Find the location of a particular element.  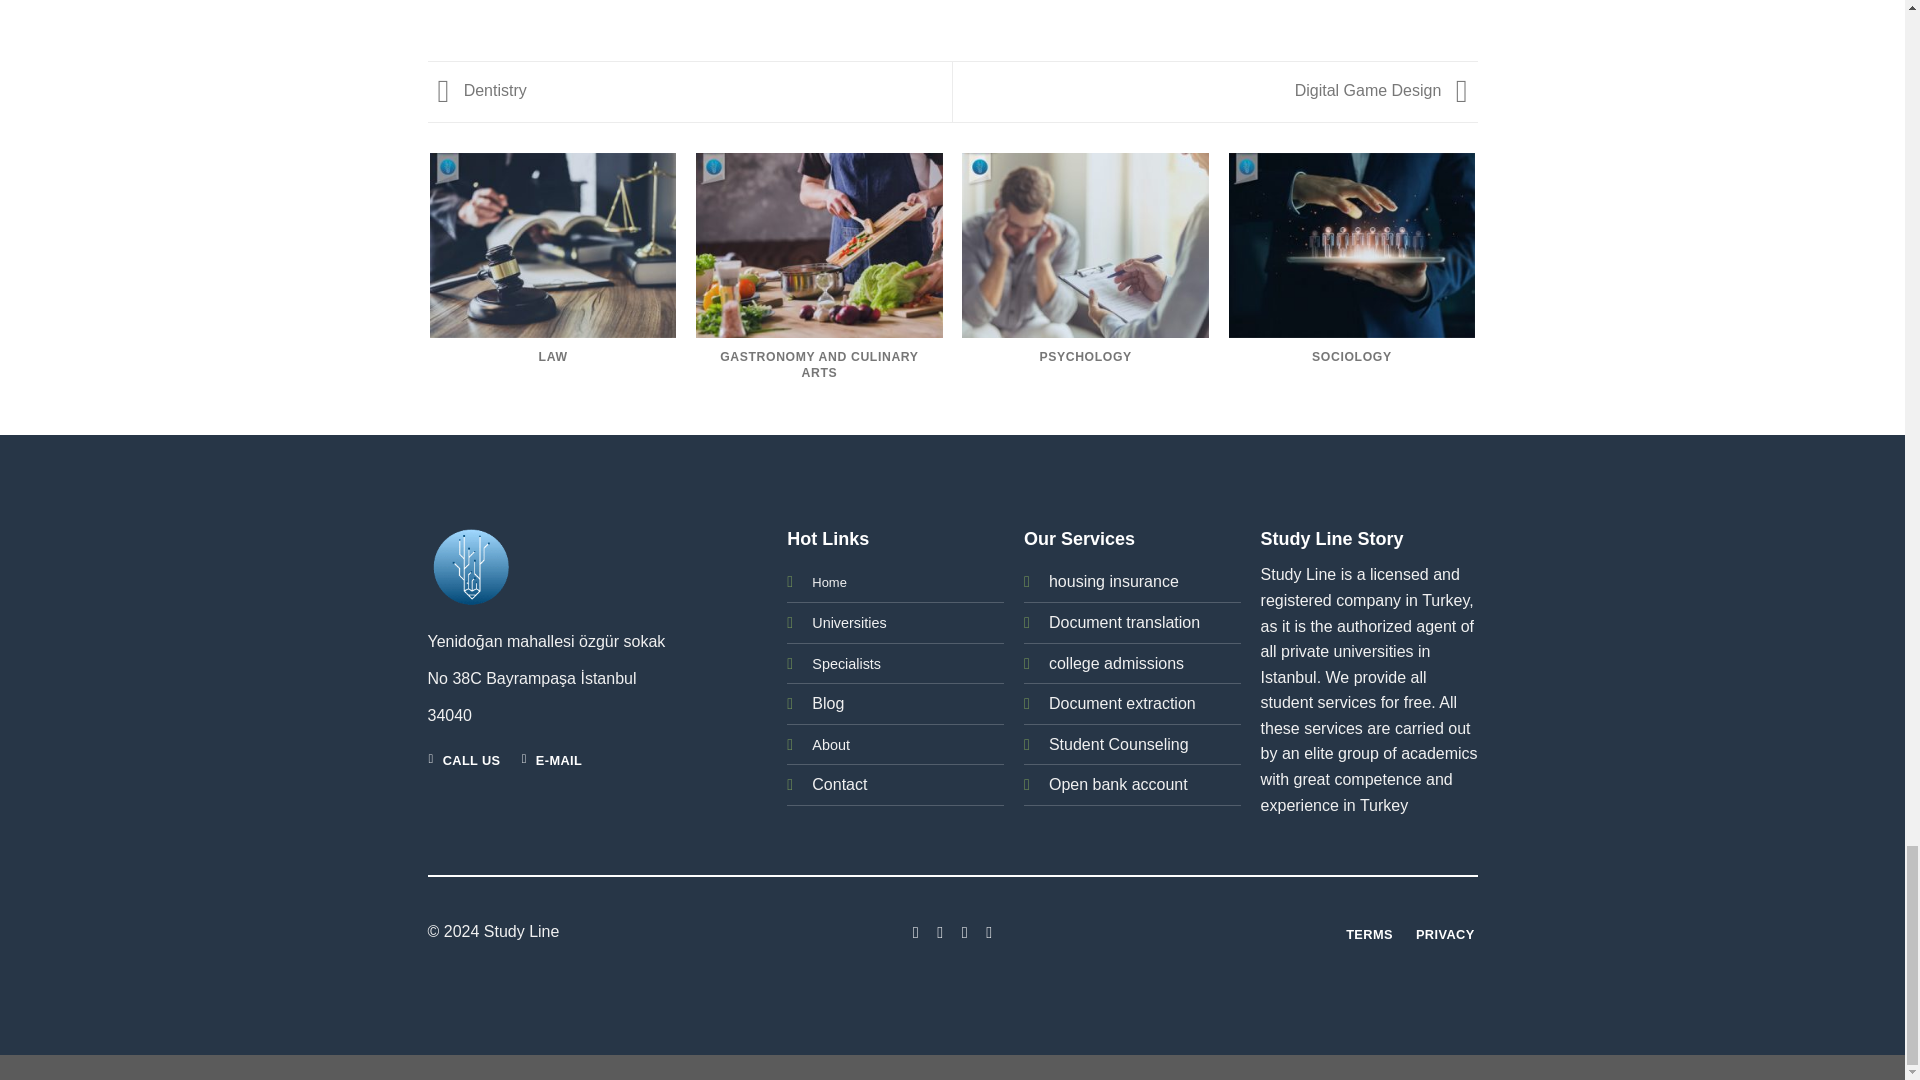

SOCIOLOGY is located at coordinates (1352, 276).